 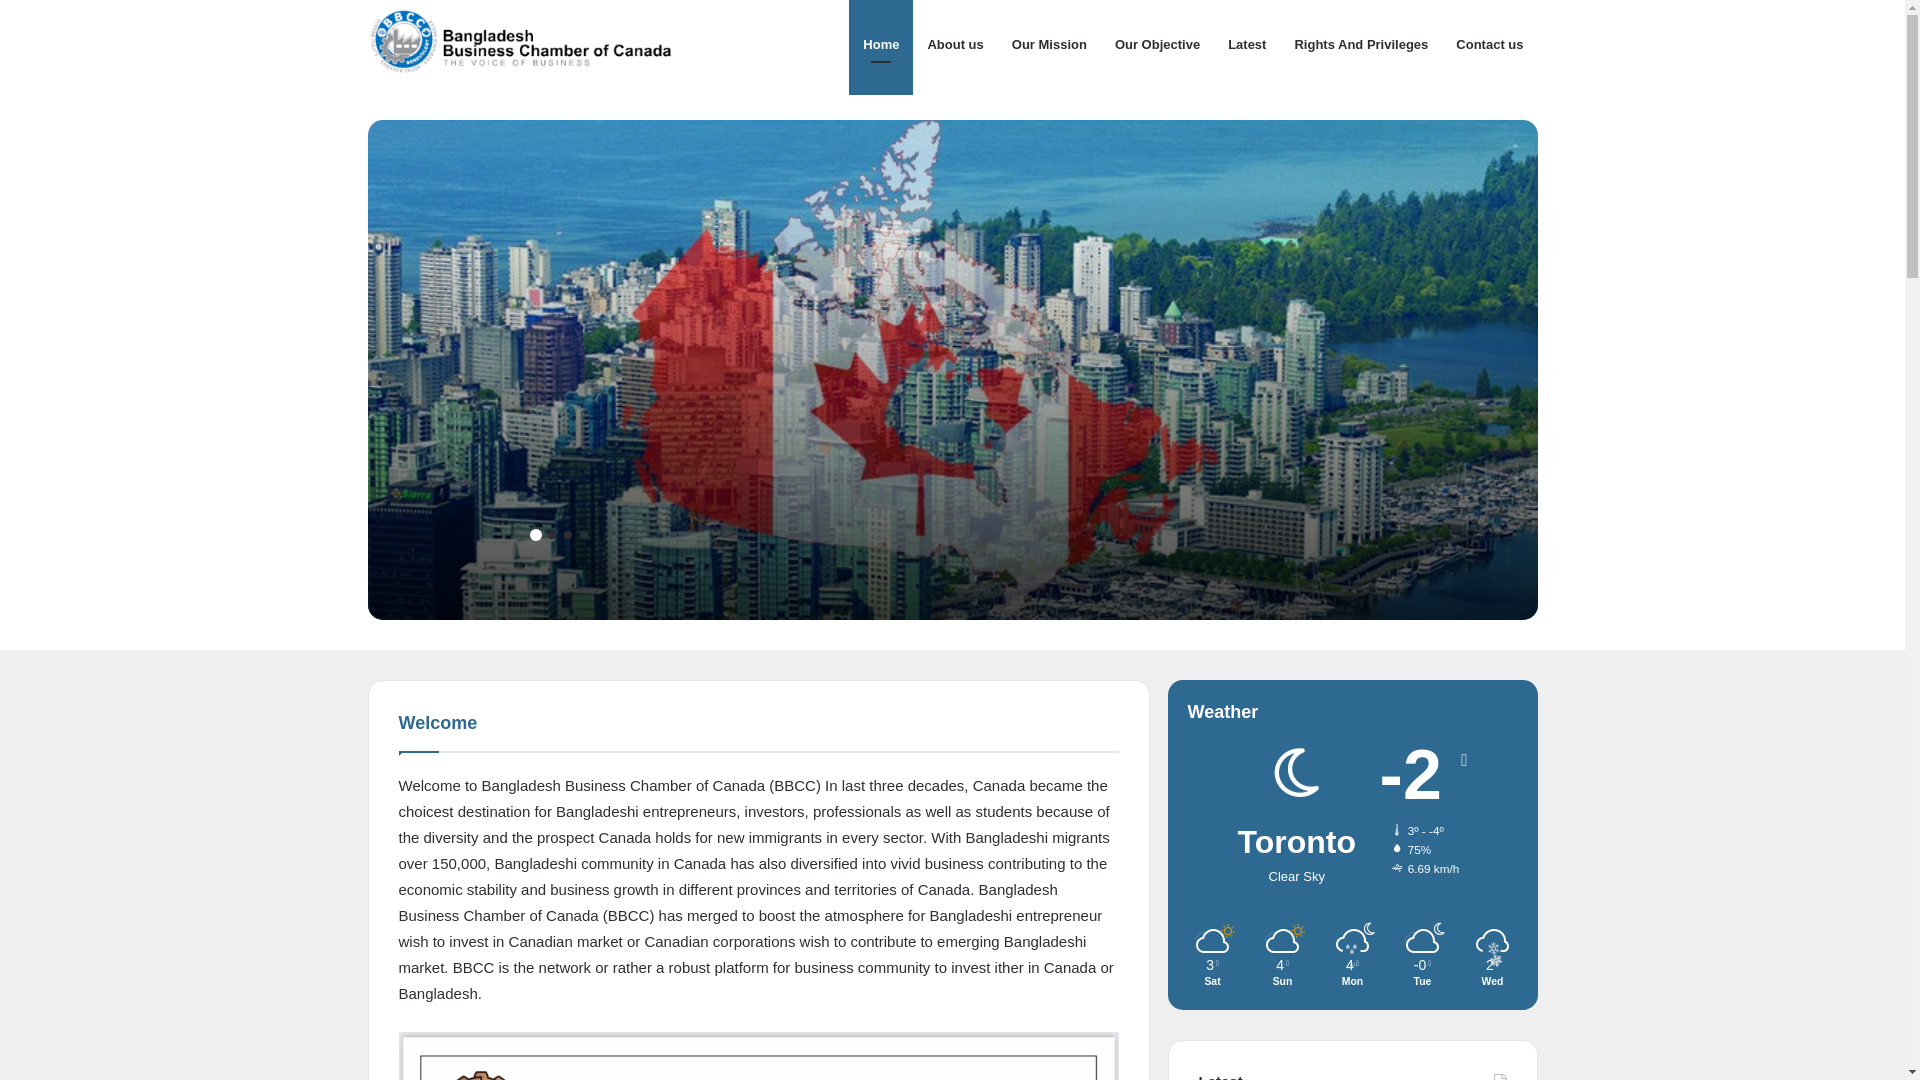 What do you see at coordinates (552, 535) in the screenshot?
I see `2` at bounding box center [552, 535].